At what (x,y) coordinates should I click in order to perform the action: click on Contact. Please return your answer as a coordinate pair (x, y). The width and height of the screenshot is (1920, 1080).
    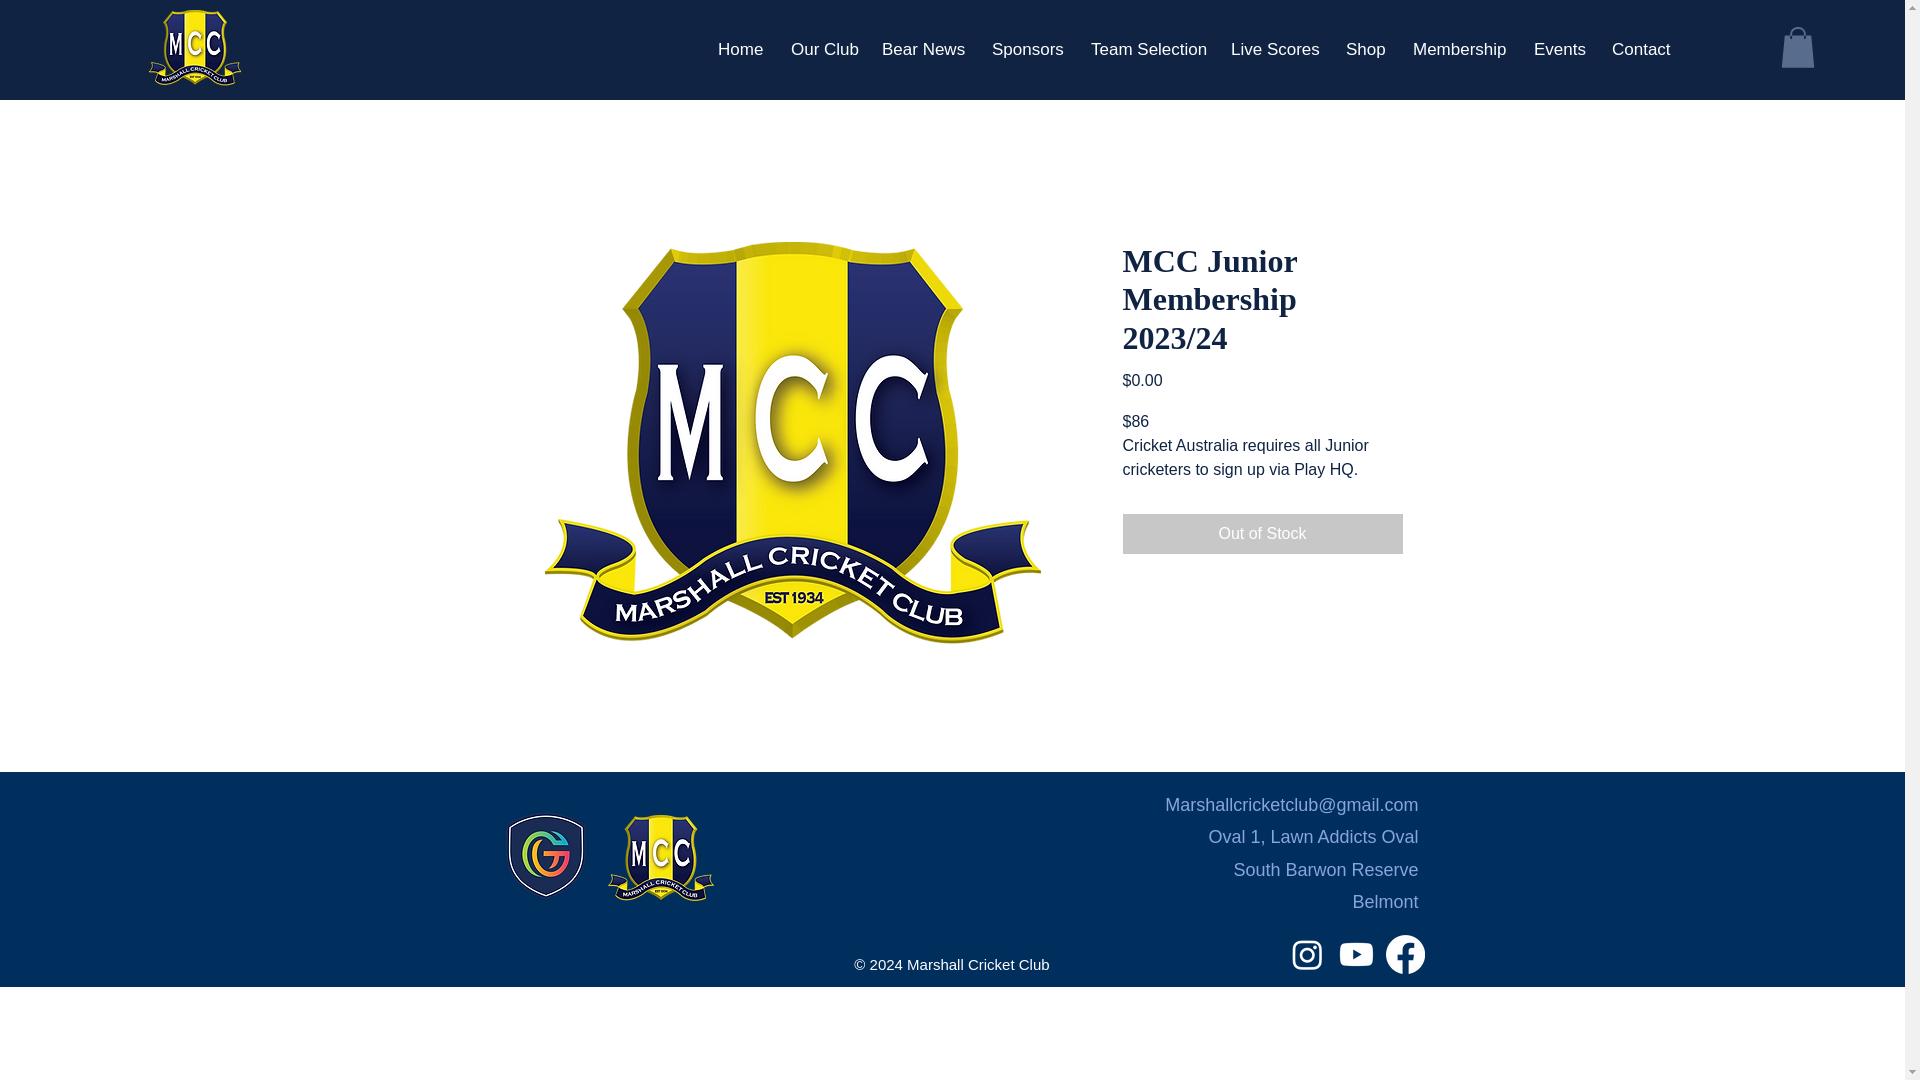
    Looking at the image, I should click on (1639, 48).